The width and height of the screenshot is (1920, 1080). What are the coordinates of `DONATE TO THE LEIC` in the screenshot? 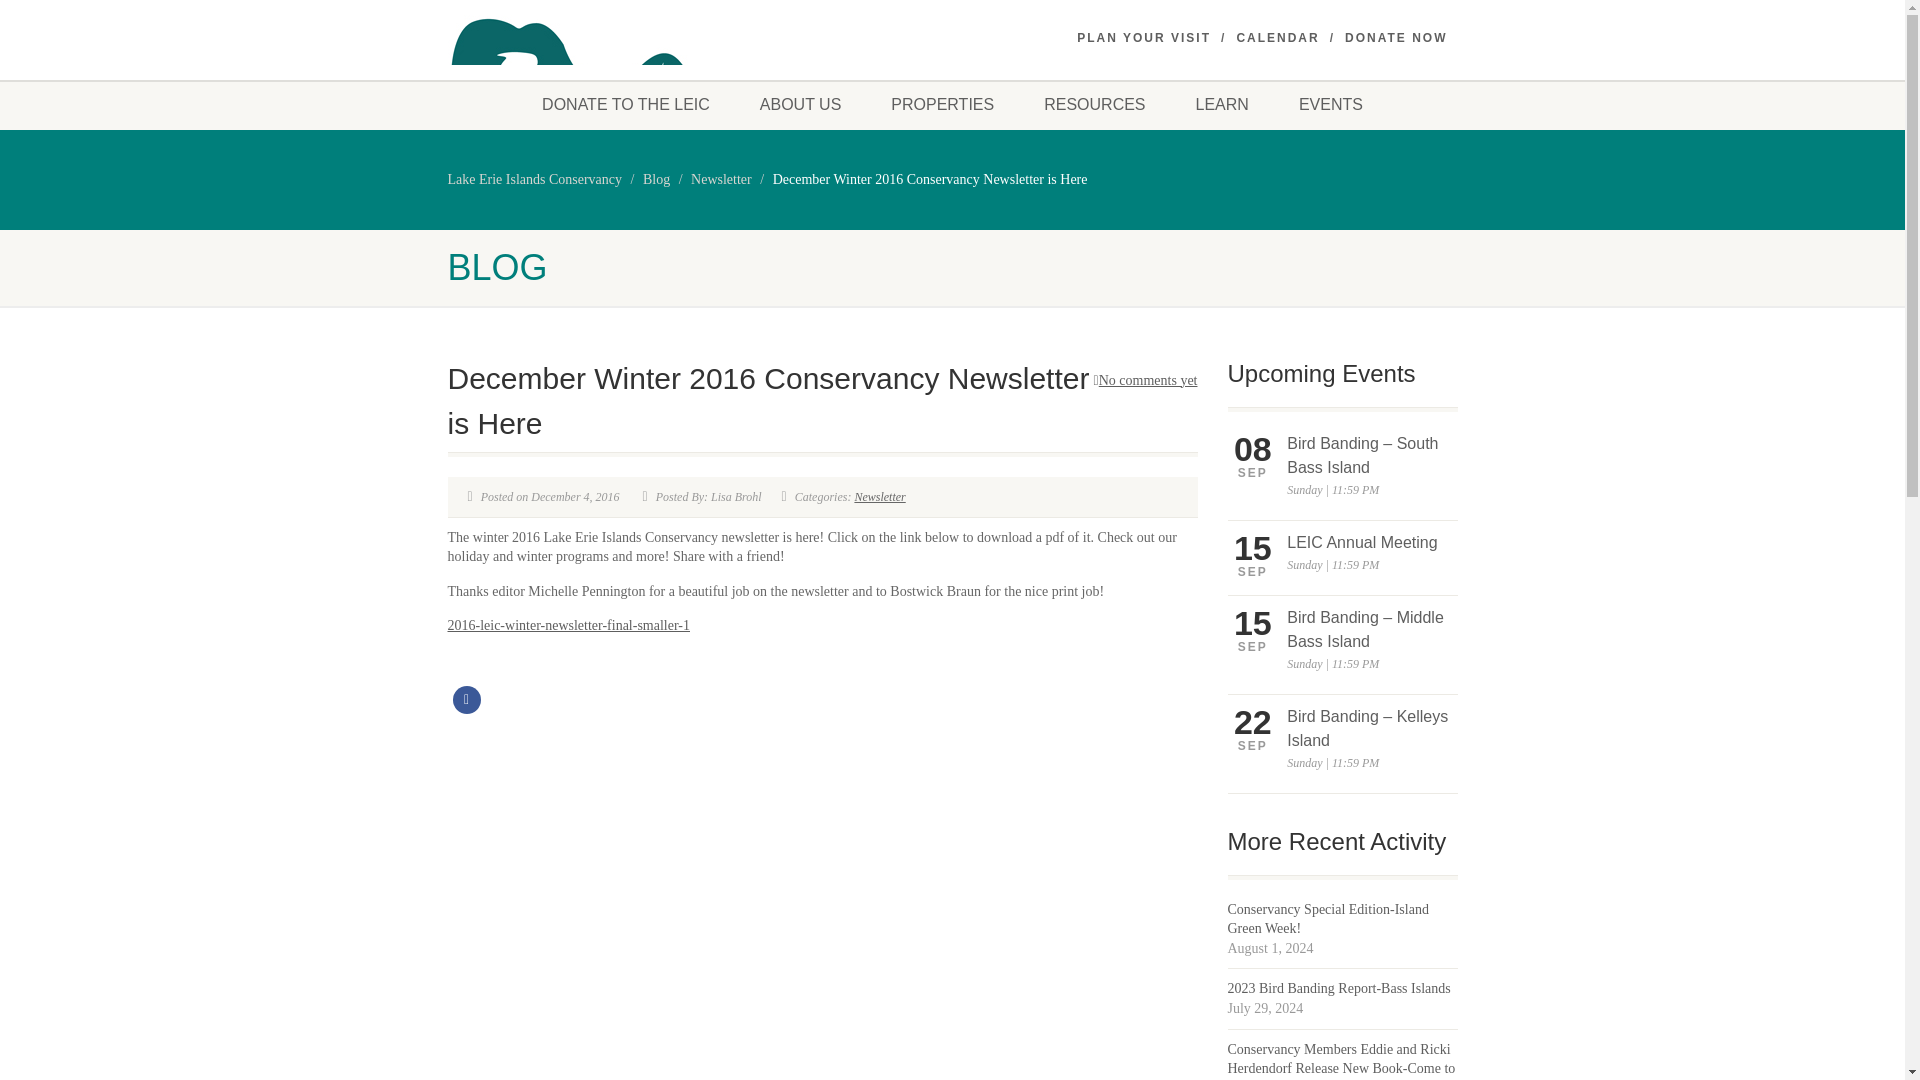 It's located at (626, 104).